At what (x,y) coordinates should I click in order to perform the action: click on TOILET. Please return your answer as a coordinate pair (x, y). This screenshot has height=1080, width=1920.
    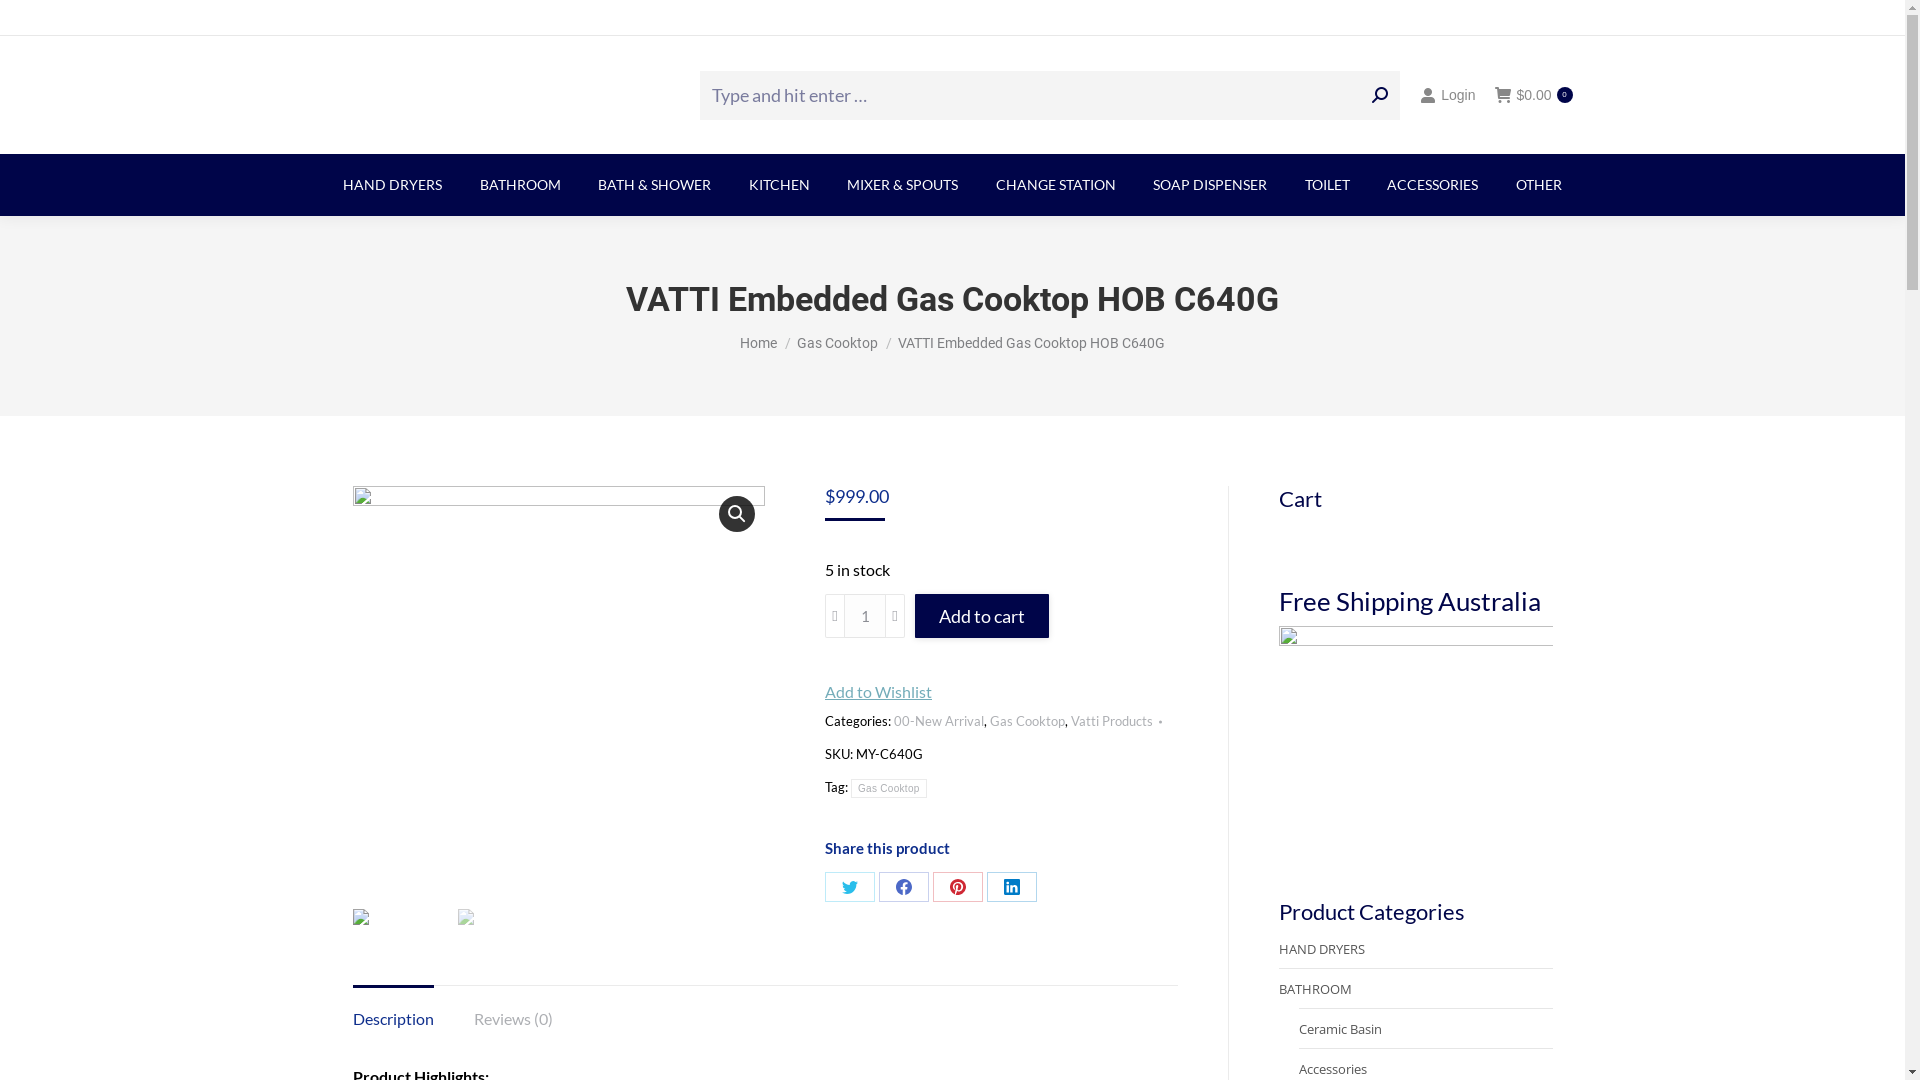
    Looking at the image, I should click on (1328, 185).